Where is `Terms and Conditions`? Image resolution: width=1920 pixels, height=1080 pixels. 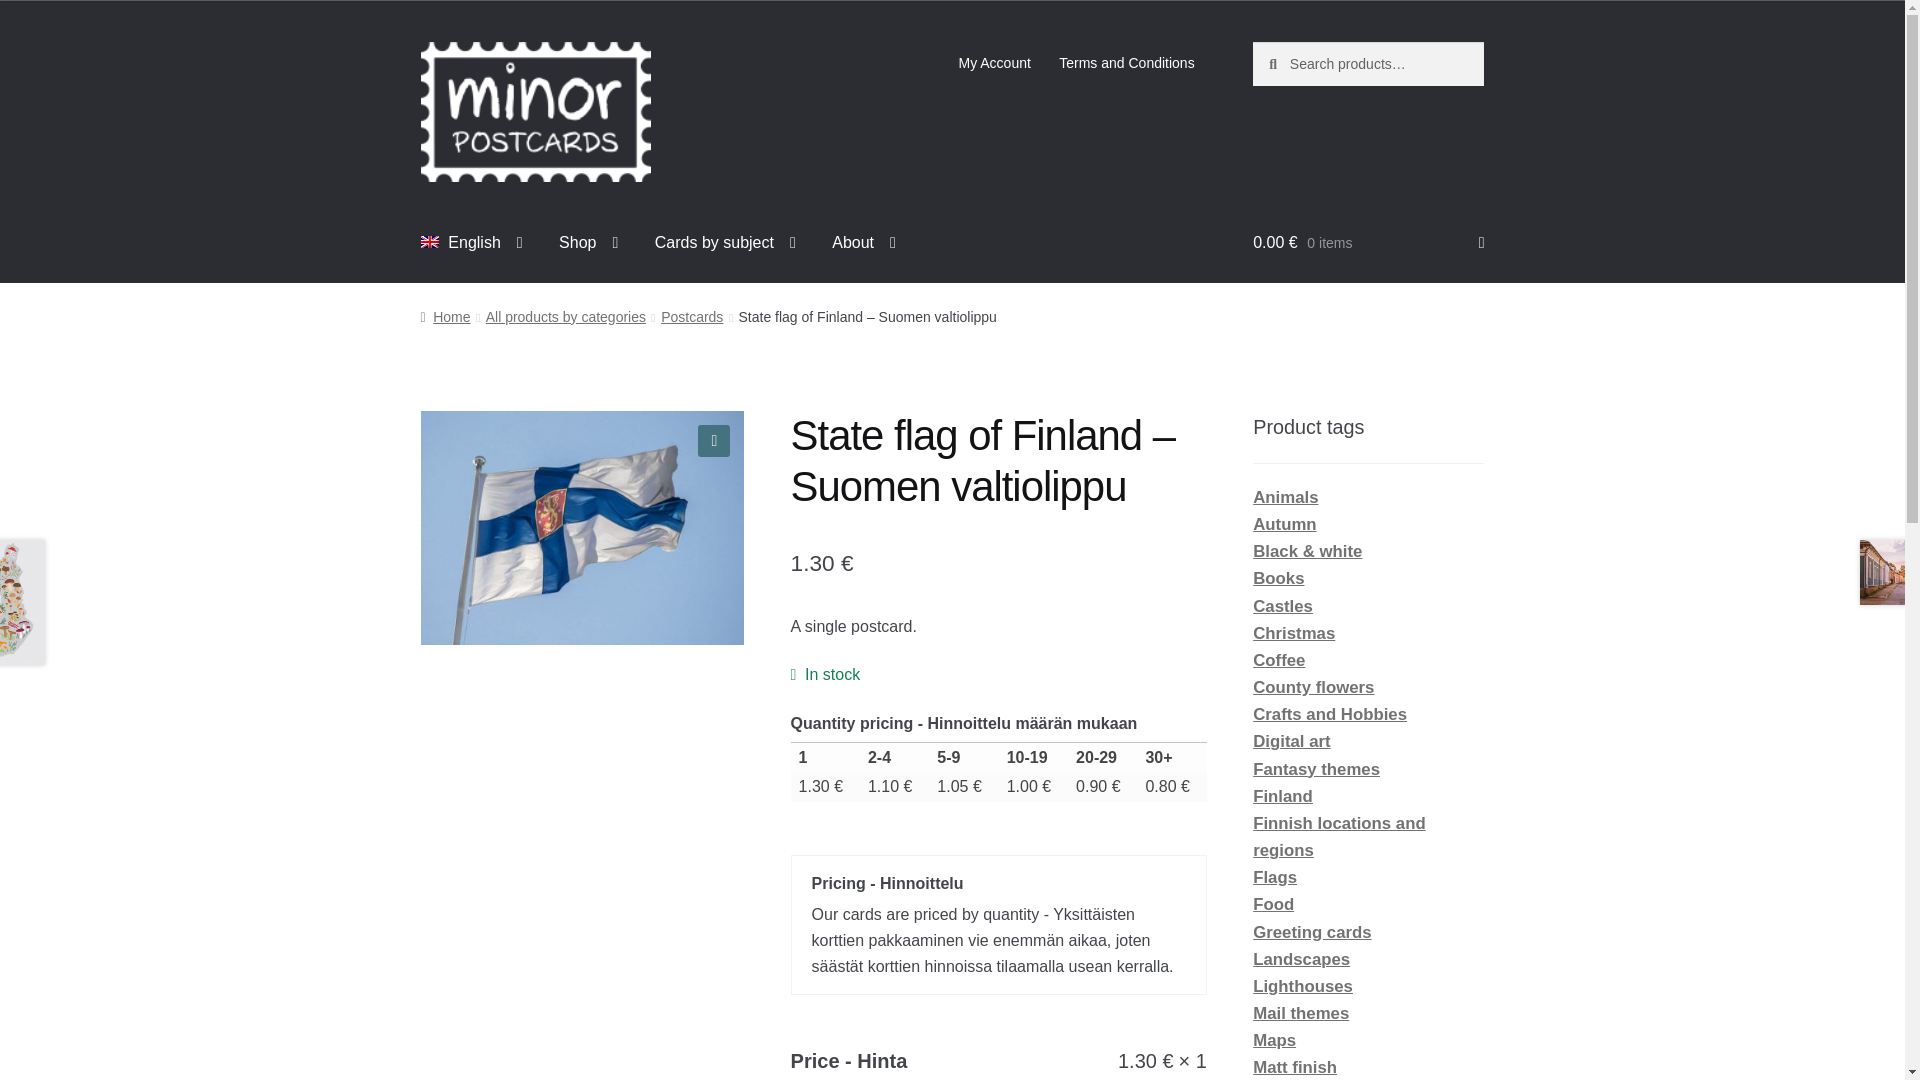
Terms and Conditions is located at coordinates (1126, 63).